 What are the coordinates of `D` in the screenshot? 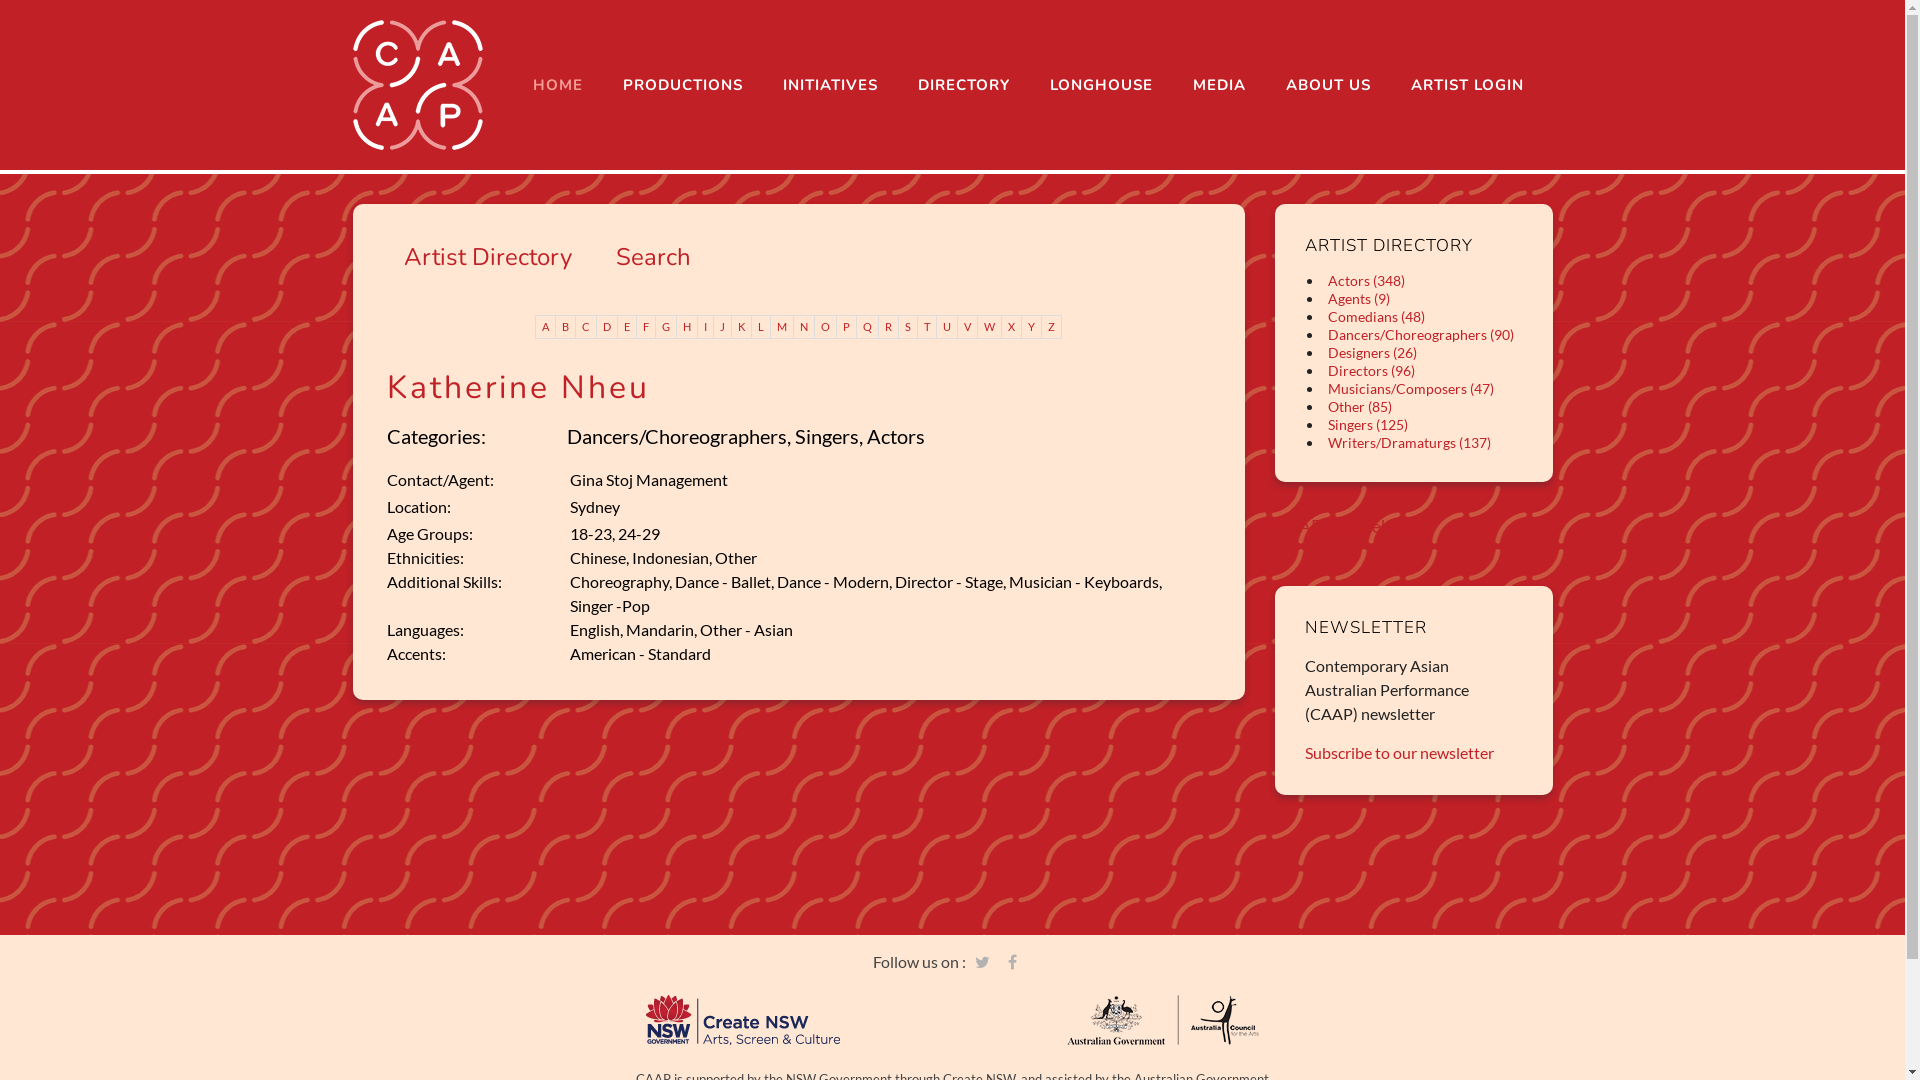 It's located at (608, 327).